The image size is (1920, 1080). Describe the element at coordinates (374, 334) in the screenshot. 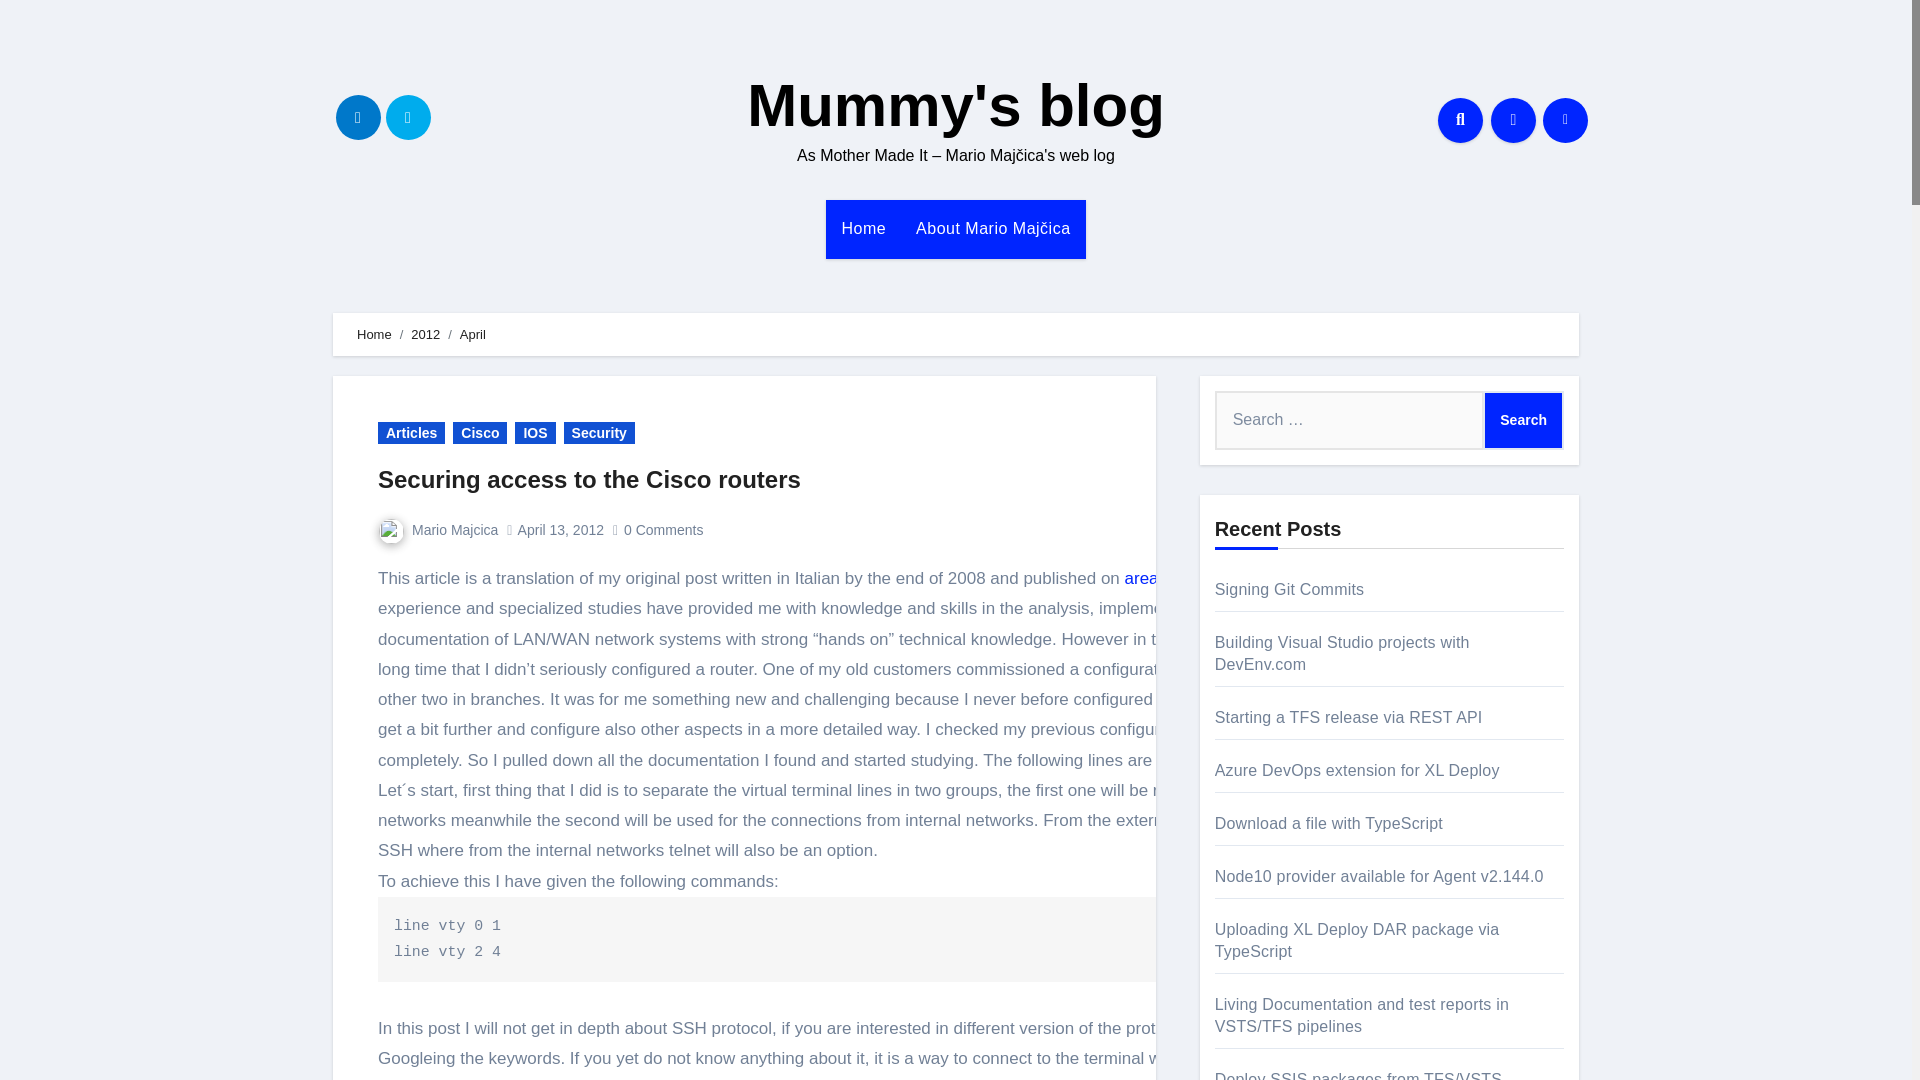

I see `Home` at that location.